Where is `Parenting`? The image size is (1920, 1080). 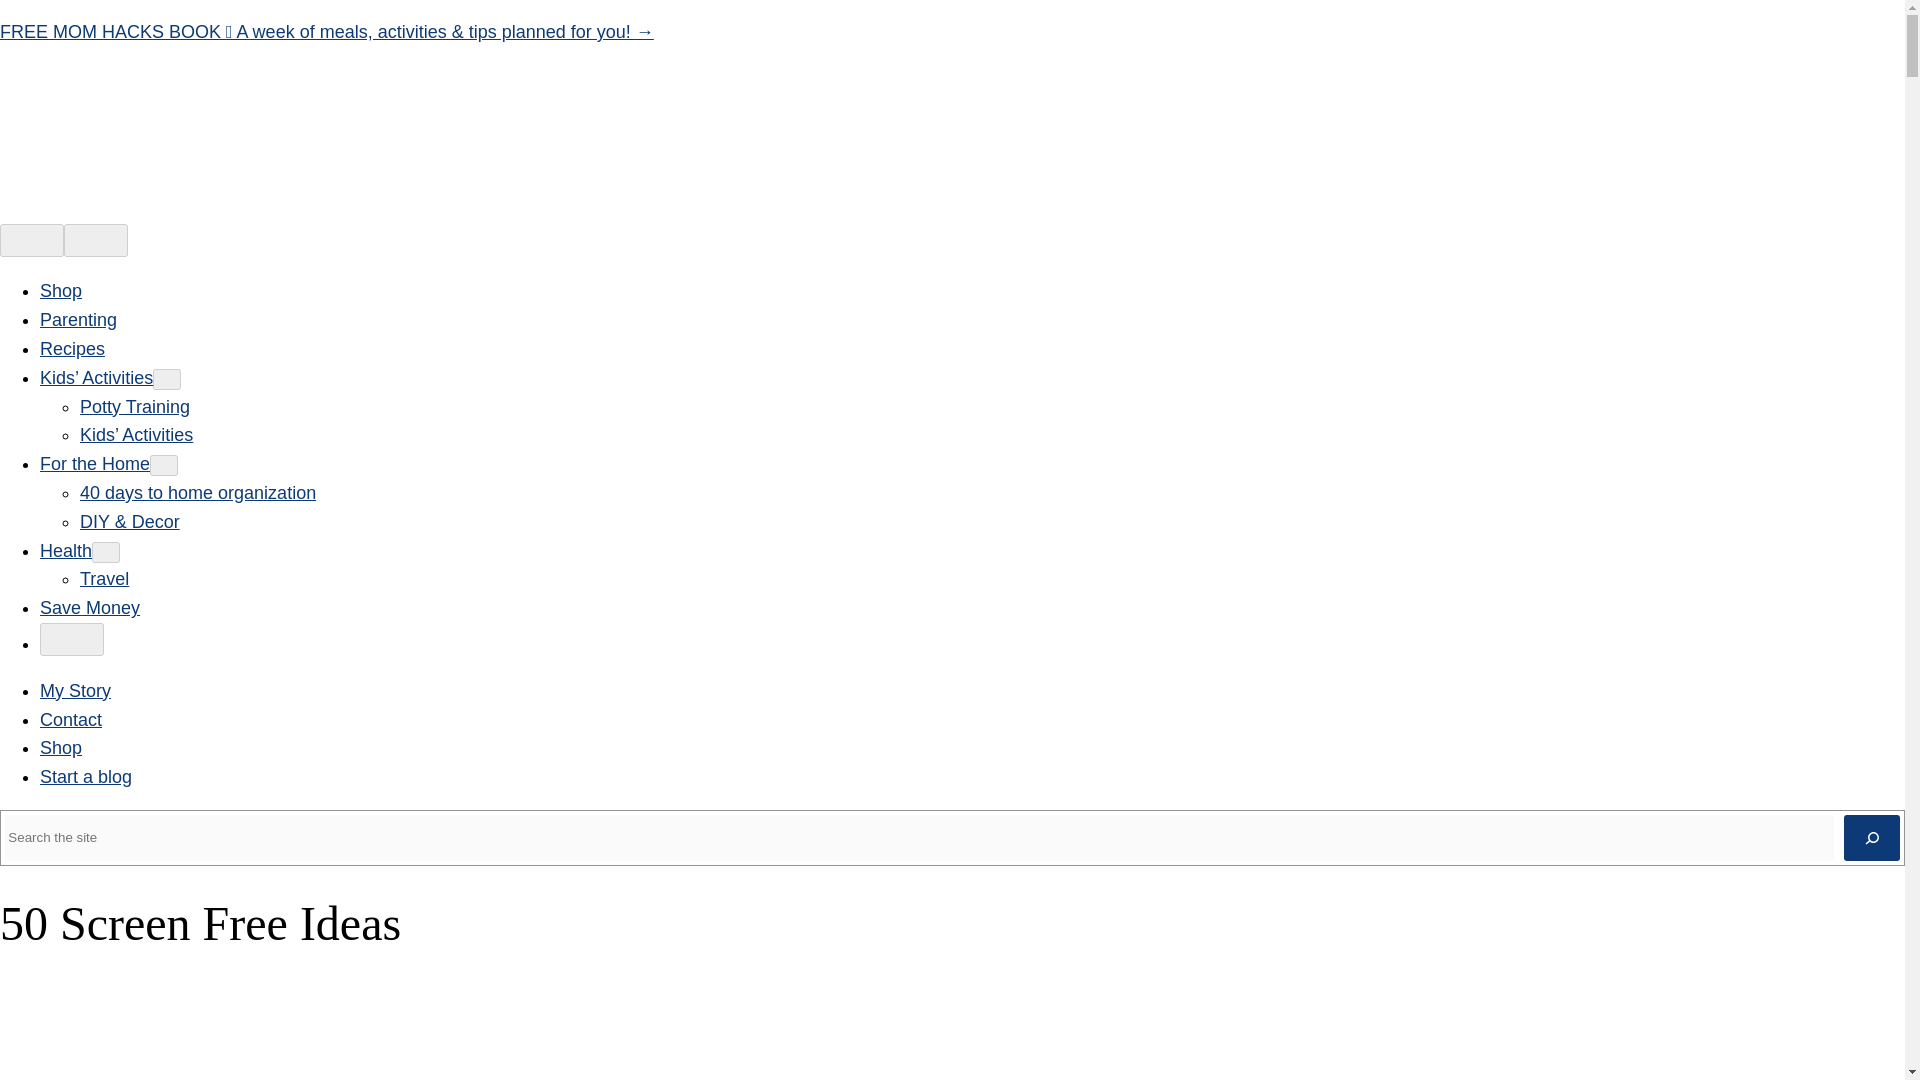 Parenting is located at coordinates (78, 320).